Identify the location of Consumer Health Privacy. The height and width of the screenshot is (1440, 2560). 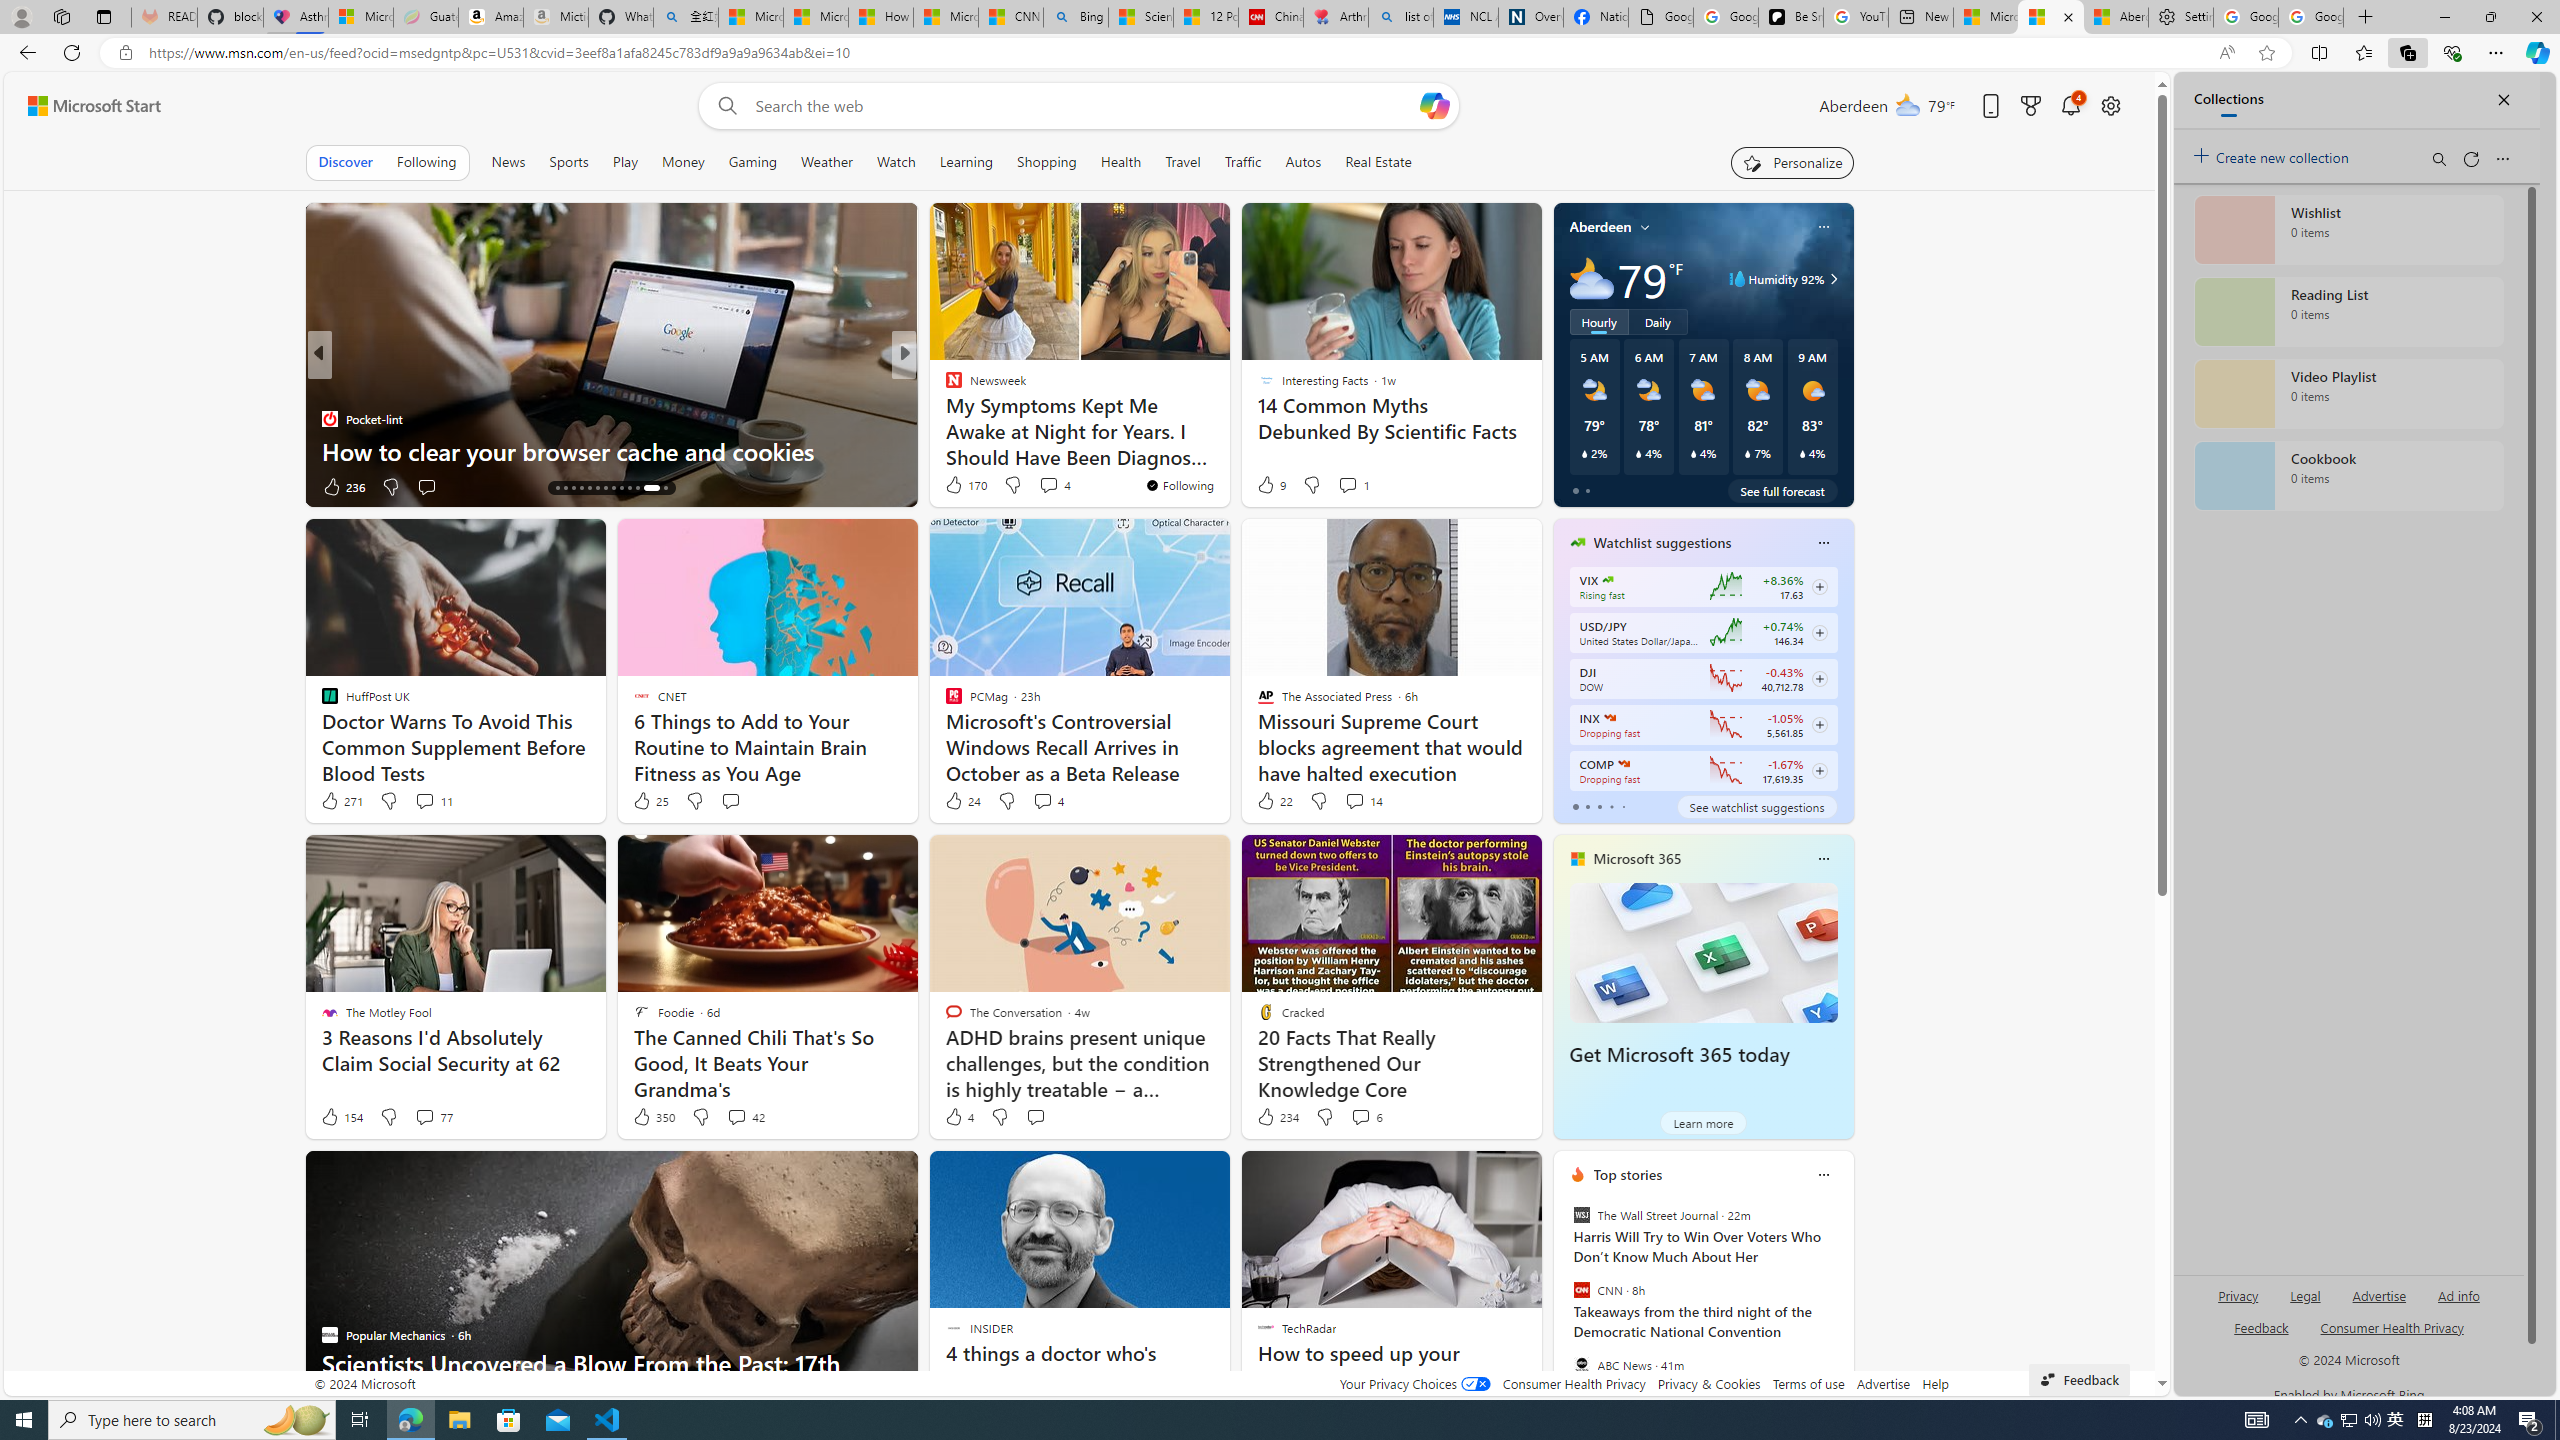
(1574, 1384).